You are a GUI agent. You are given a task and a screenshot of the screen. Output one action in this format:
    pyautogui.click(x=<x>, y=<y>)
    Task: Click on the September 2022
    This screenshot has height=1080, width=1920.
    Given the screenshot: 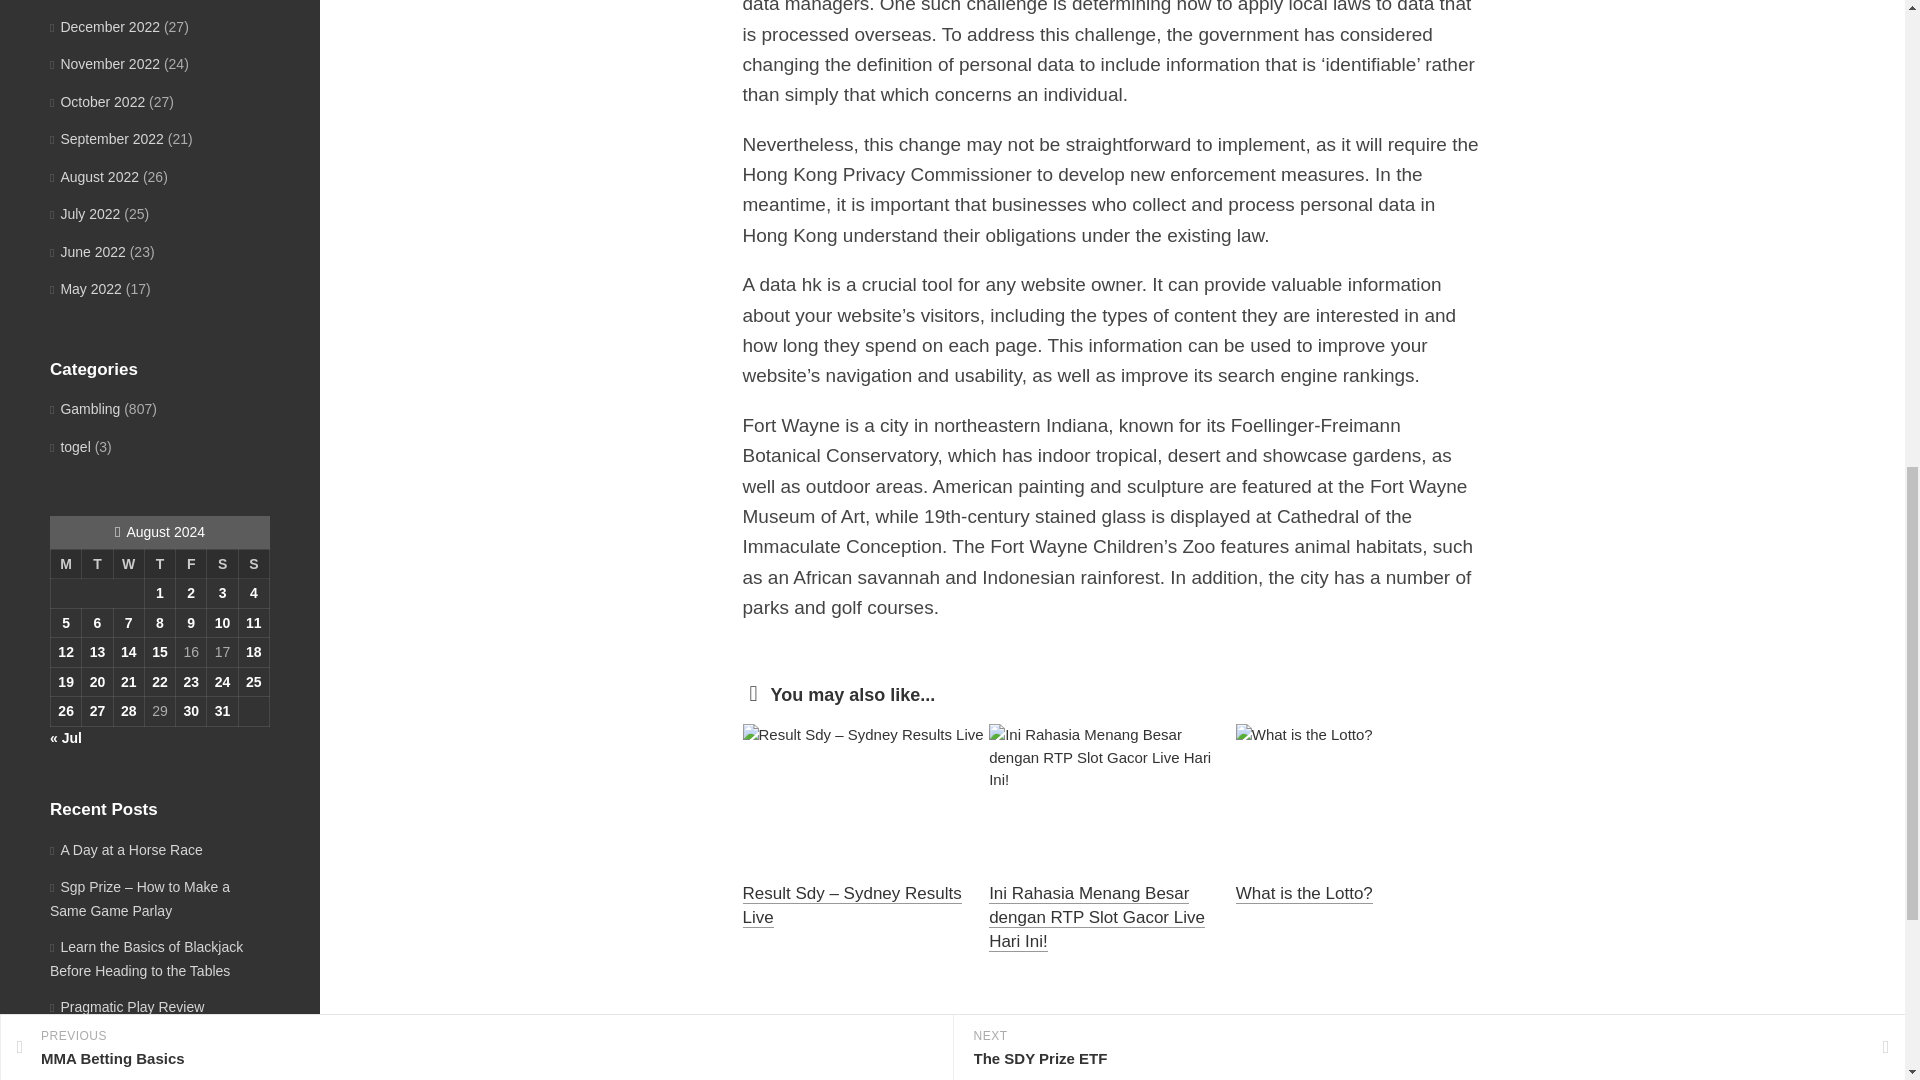 What is the action you would take?
    pyautogui.click(x=106, y=138)
    